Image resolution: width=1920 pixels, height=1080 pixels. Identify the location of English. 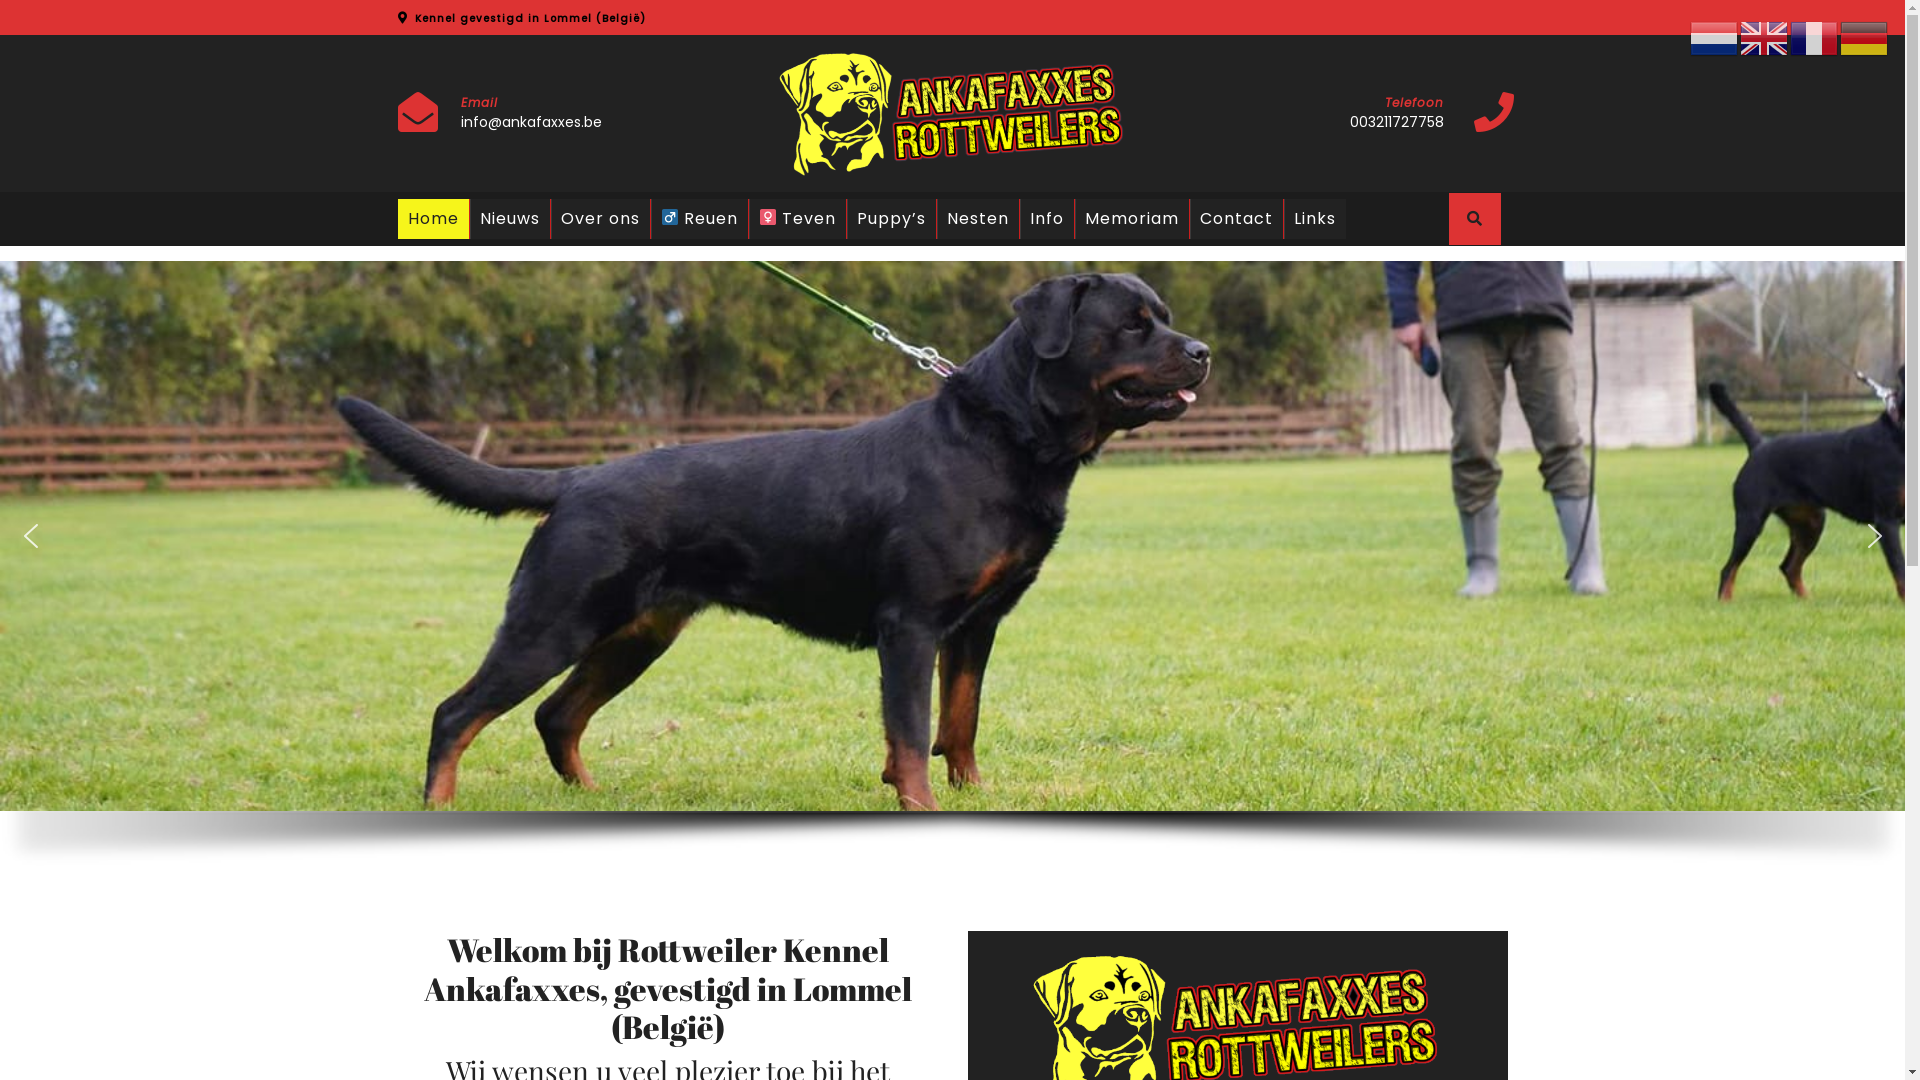
(1765, 38).